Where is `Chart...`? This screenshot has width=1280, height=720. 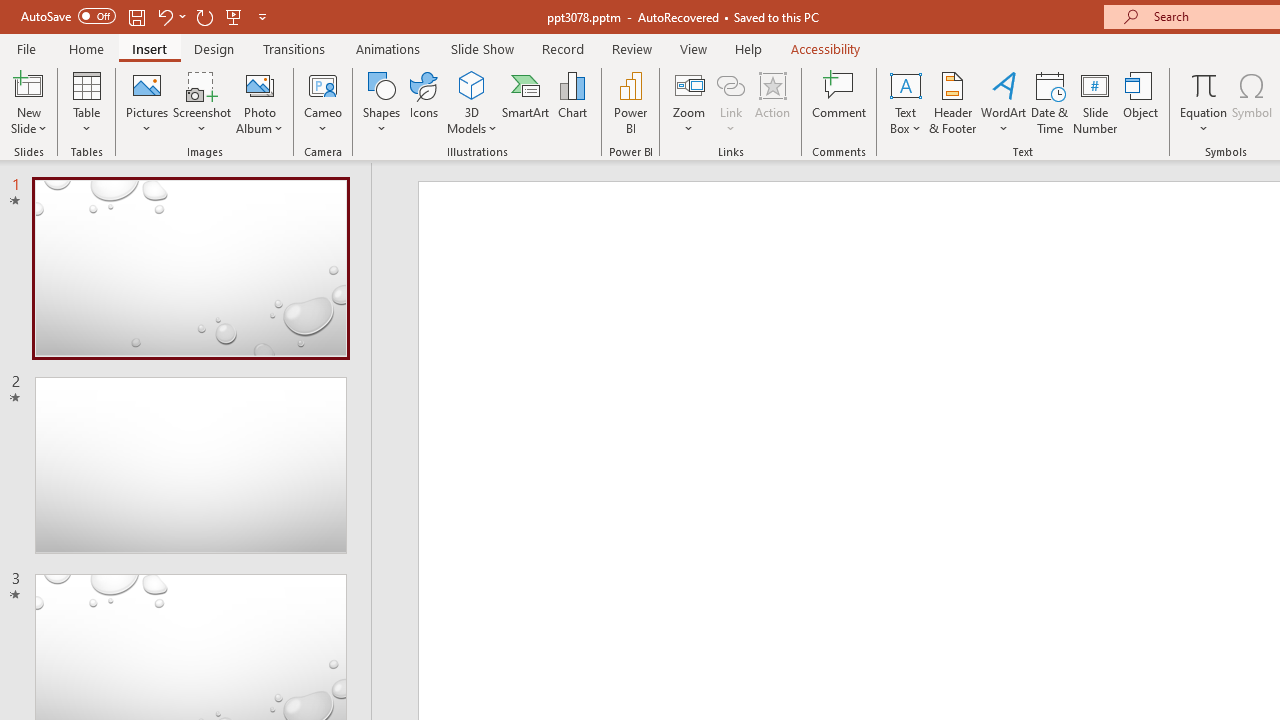
Chart... is located at coordinates (572, 102).